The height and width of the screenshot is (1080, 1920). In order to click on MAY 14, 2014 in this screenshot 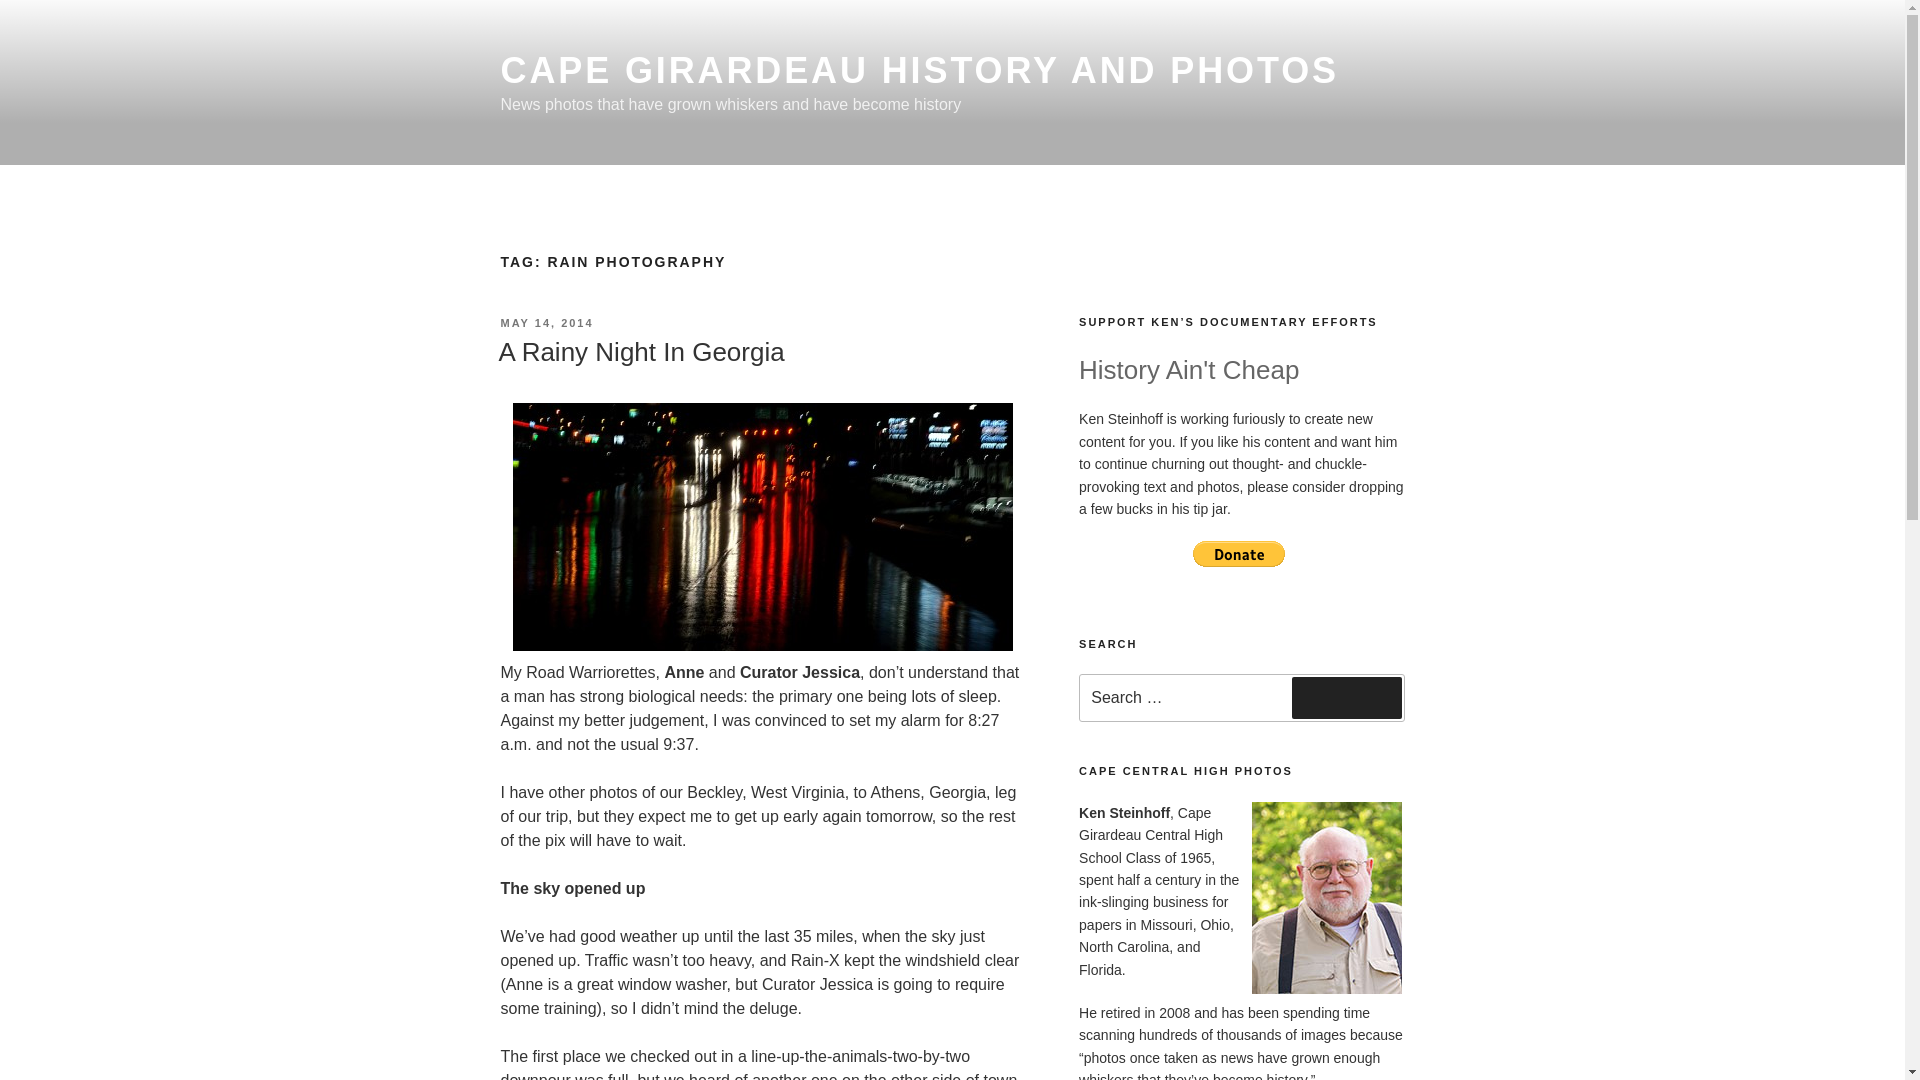, I will do `click(546, 323)`.